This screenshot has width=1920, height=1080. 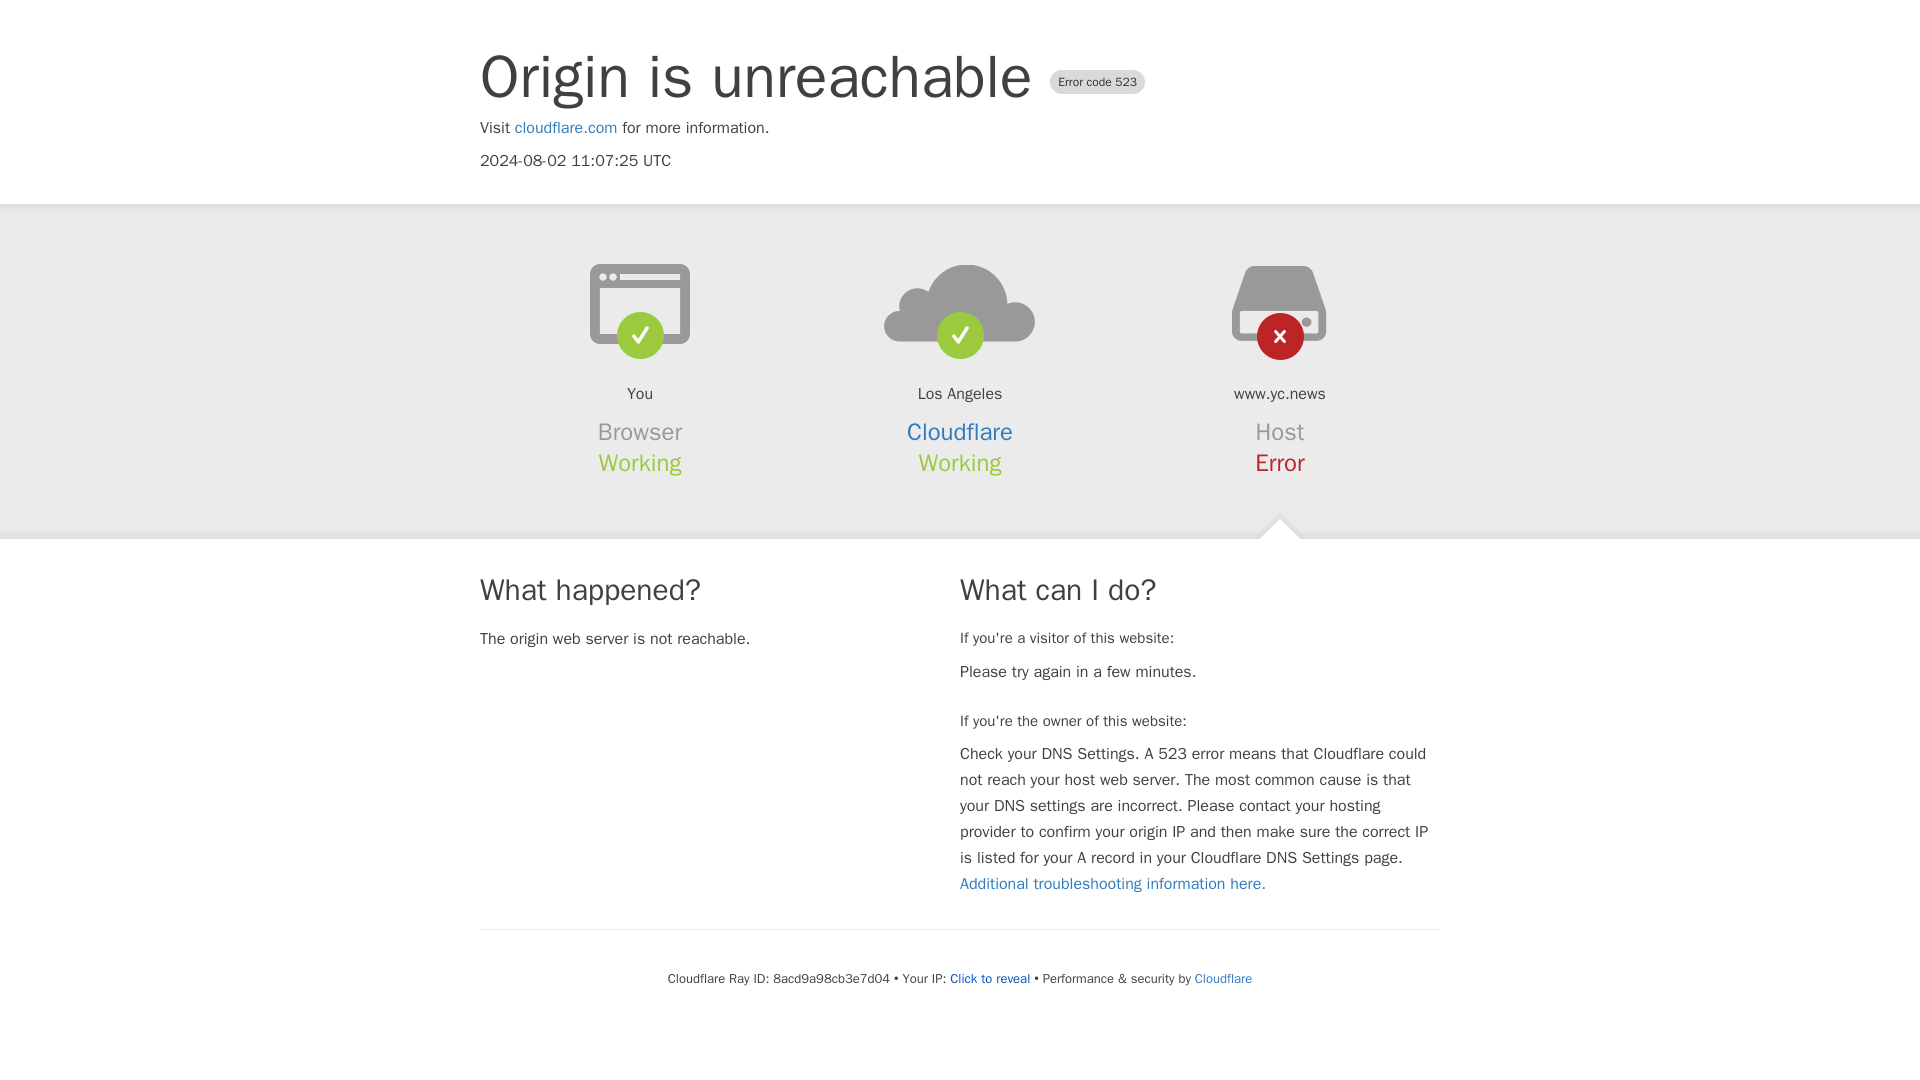 What do you see at coordinates (990, 978) in the screenshot?
I see `Click to reveal` at bounding box center [990, 978].